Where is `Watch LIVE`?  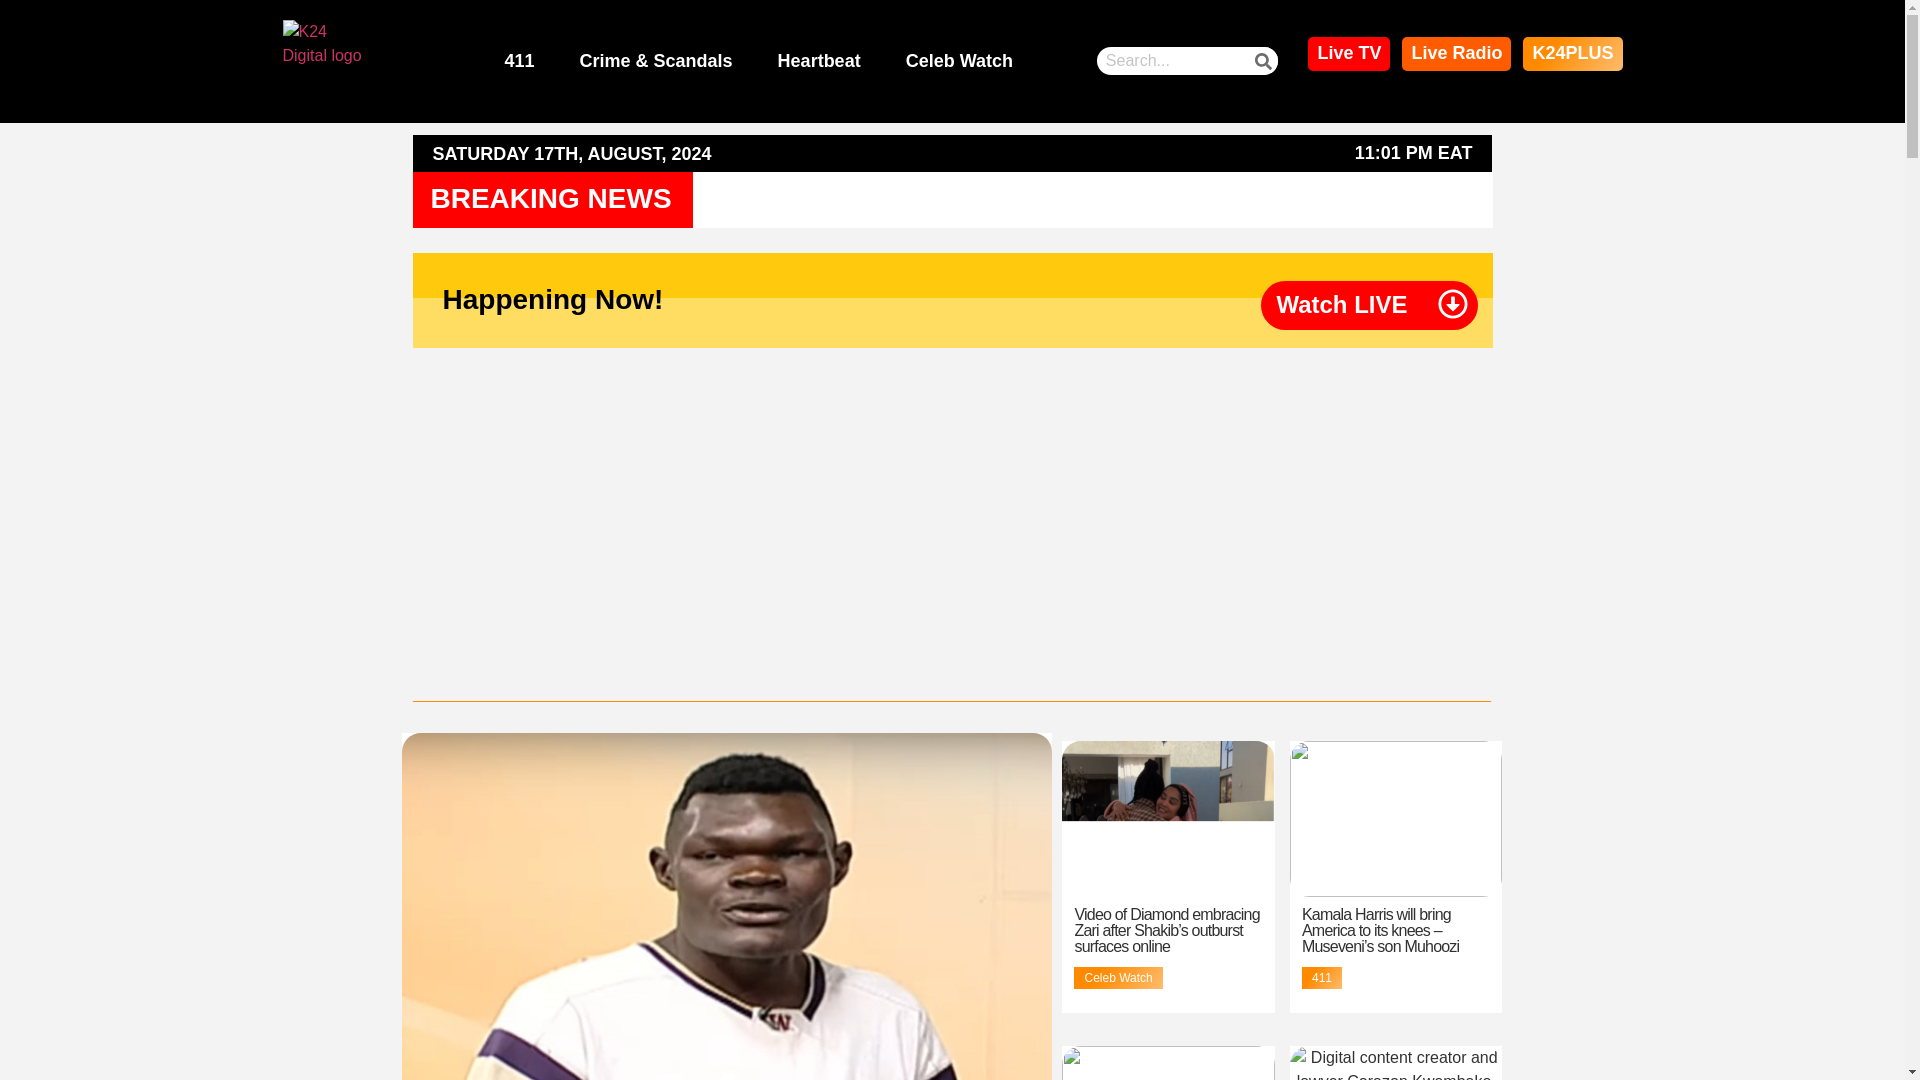
Watch LIVE is located at coordinates (1342, 304).